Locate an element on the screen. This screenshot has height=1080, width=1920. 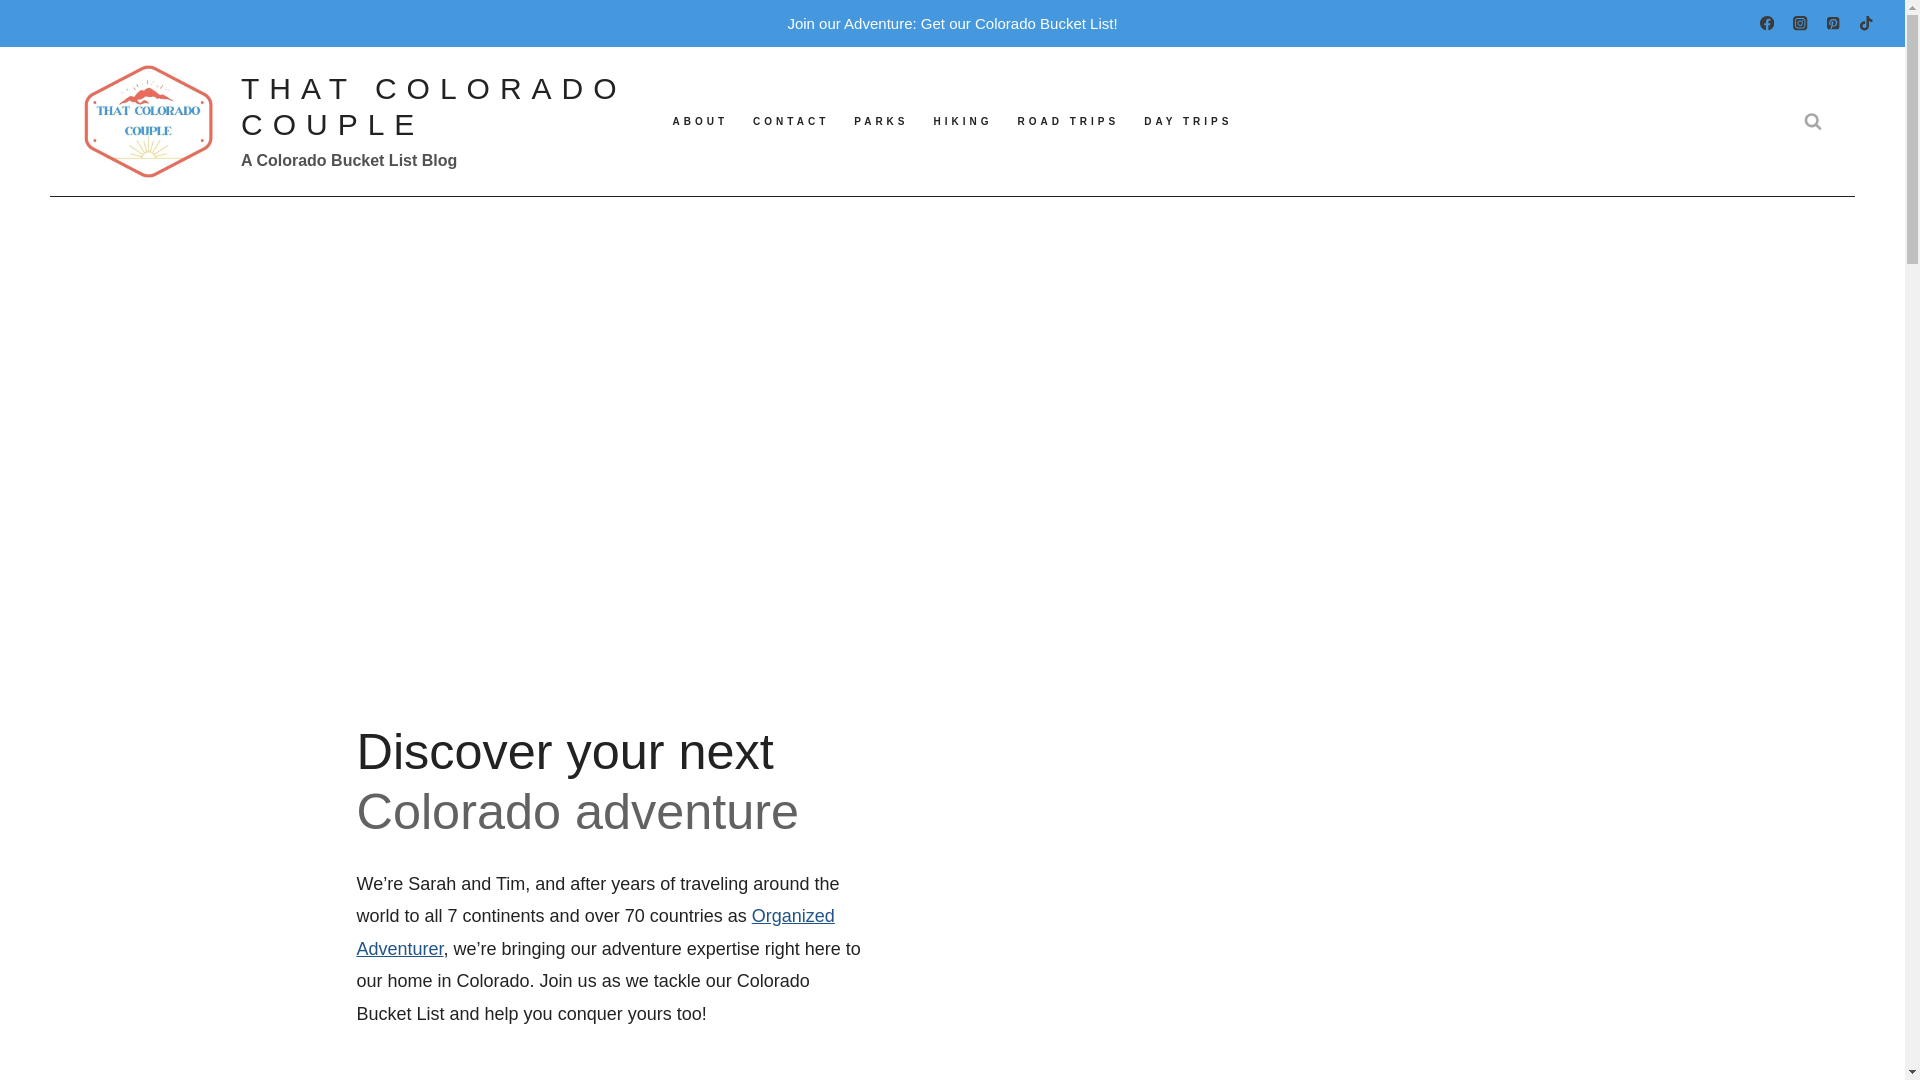
ABOUT is located at coordinates (700, 121).